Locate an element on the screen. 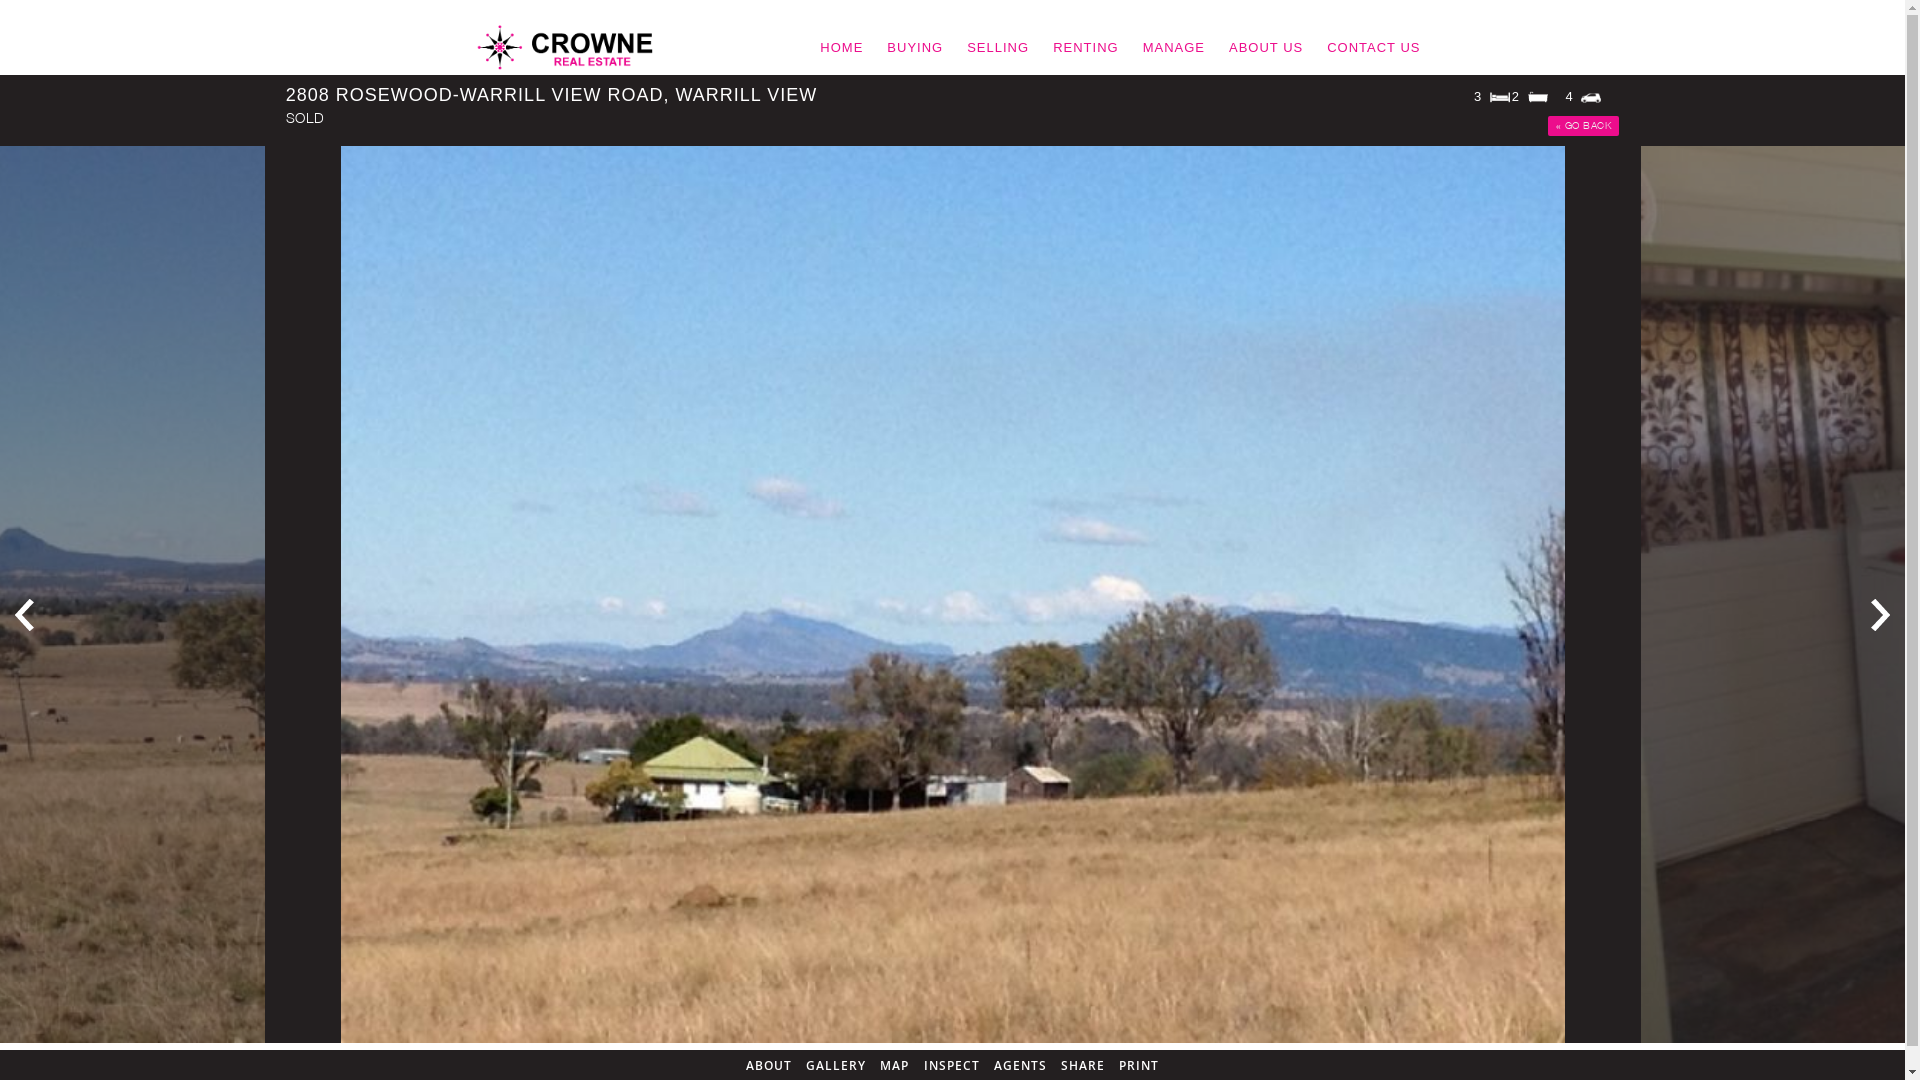  HOME is located at coordinates (842, 48).